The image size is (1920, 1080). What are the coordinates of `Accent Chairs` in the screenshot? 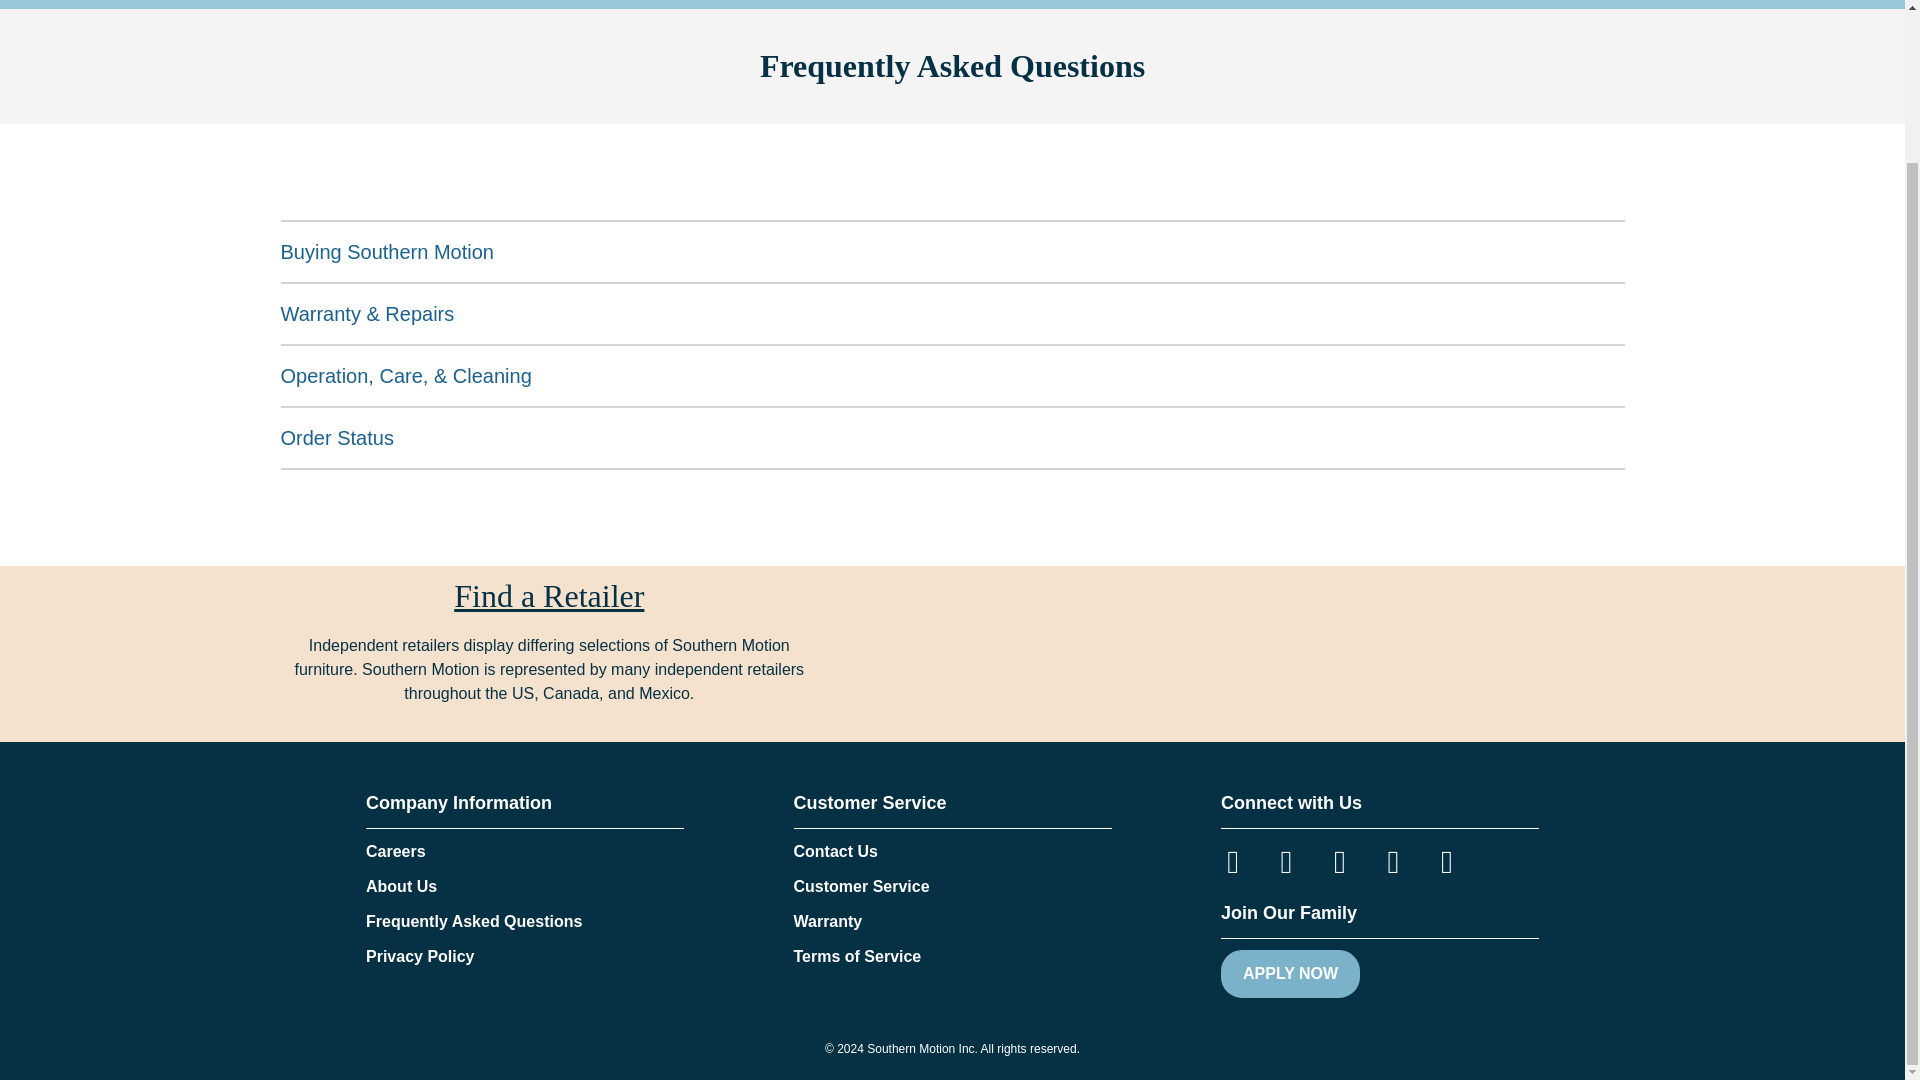 It's located at (899, 4).